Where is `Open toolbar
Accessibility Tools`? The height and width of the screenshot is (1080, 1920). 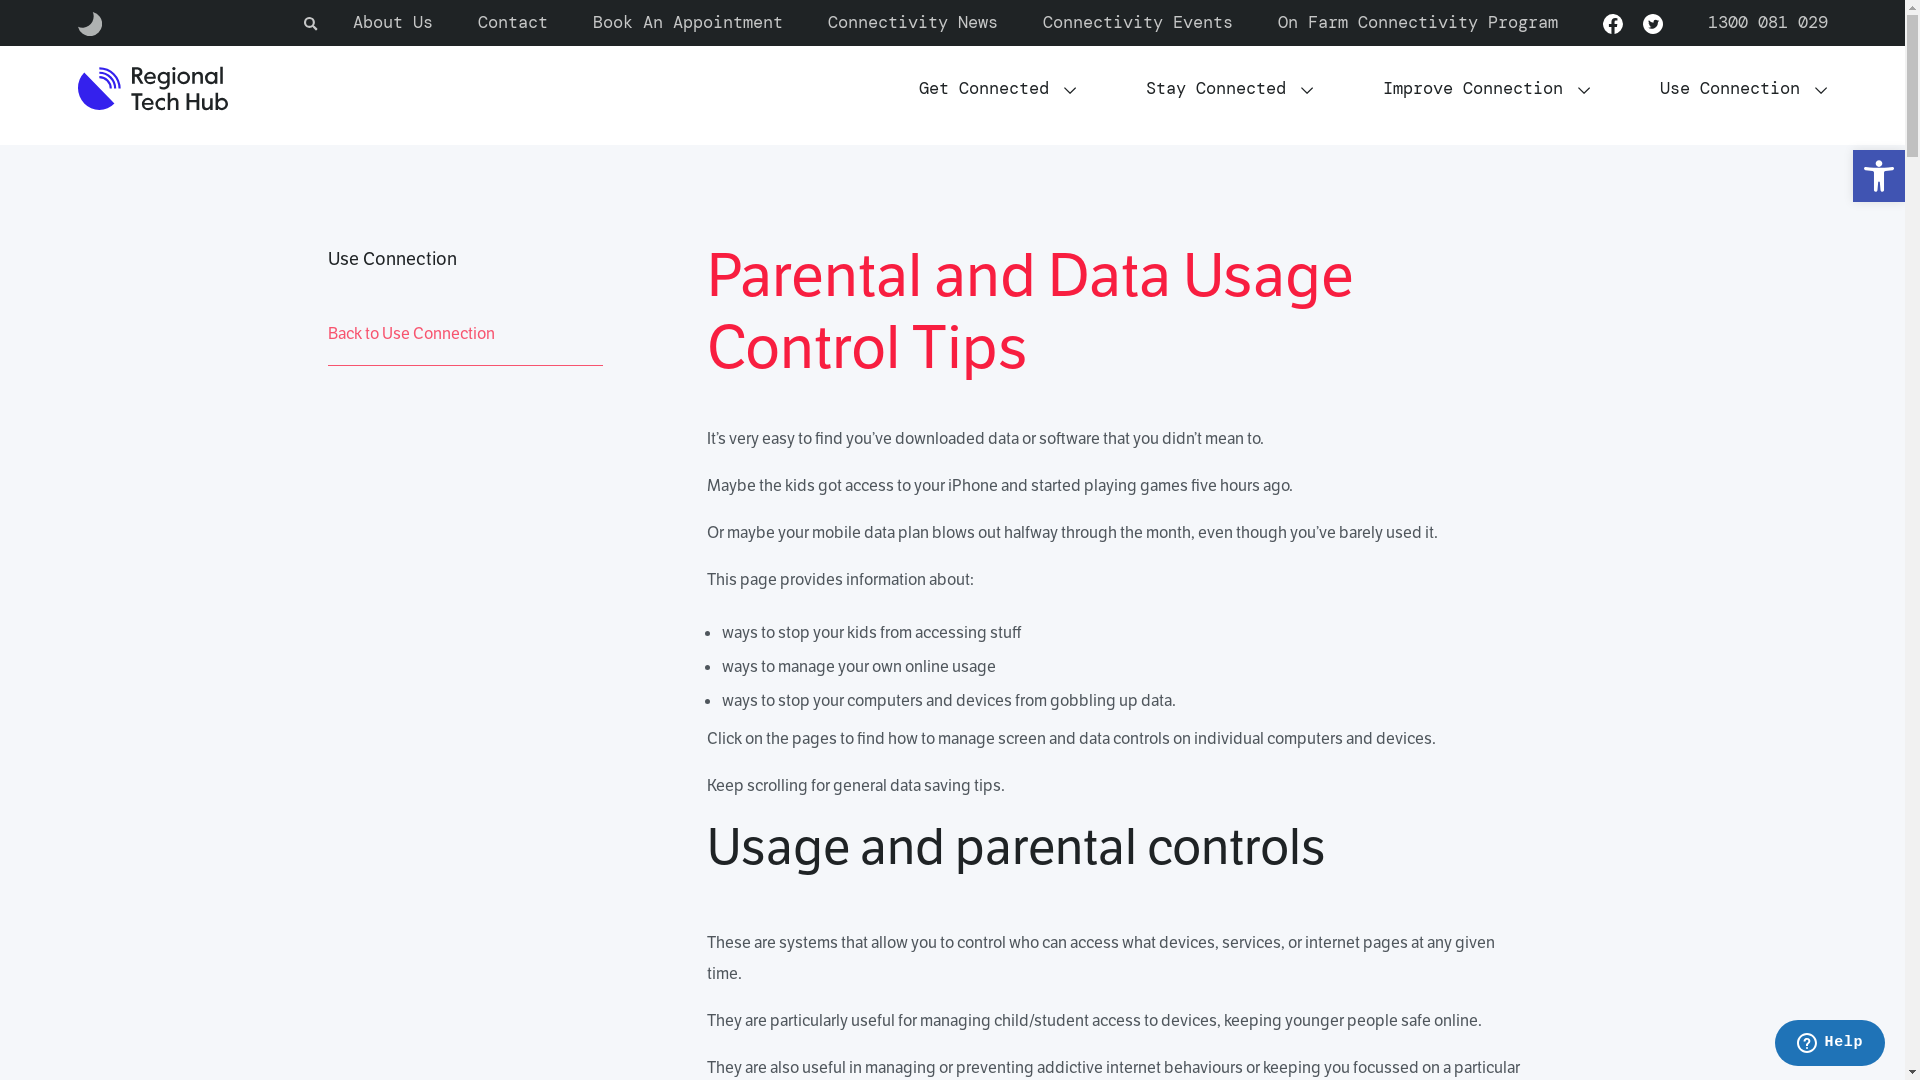 Open toolbar
Accessibility Tools is located at coordinates (1879, 176).